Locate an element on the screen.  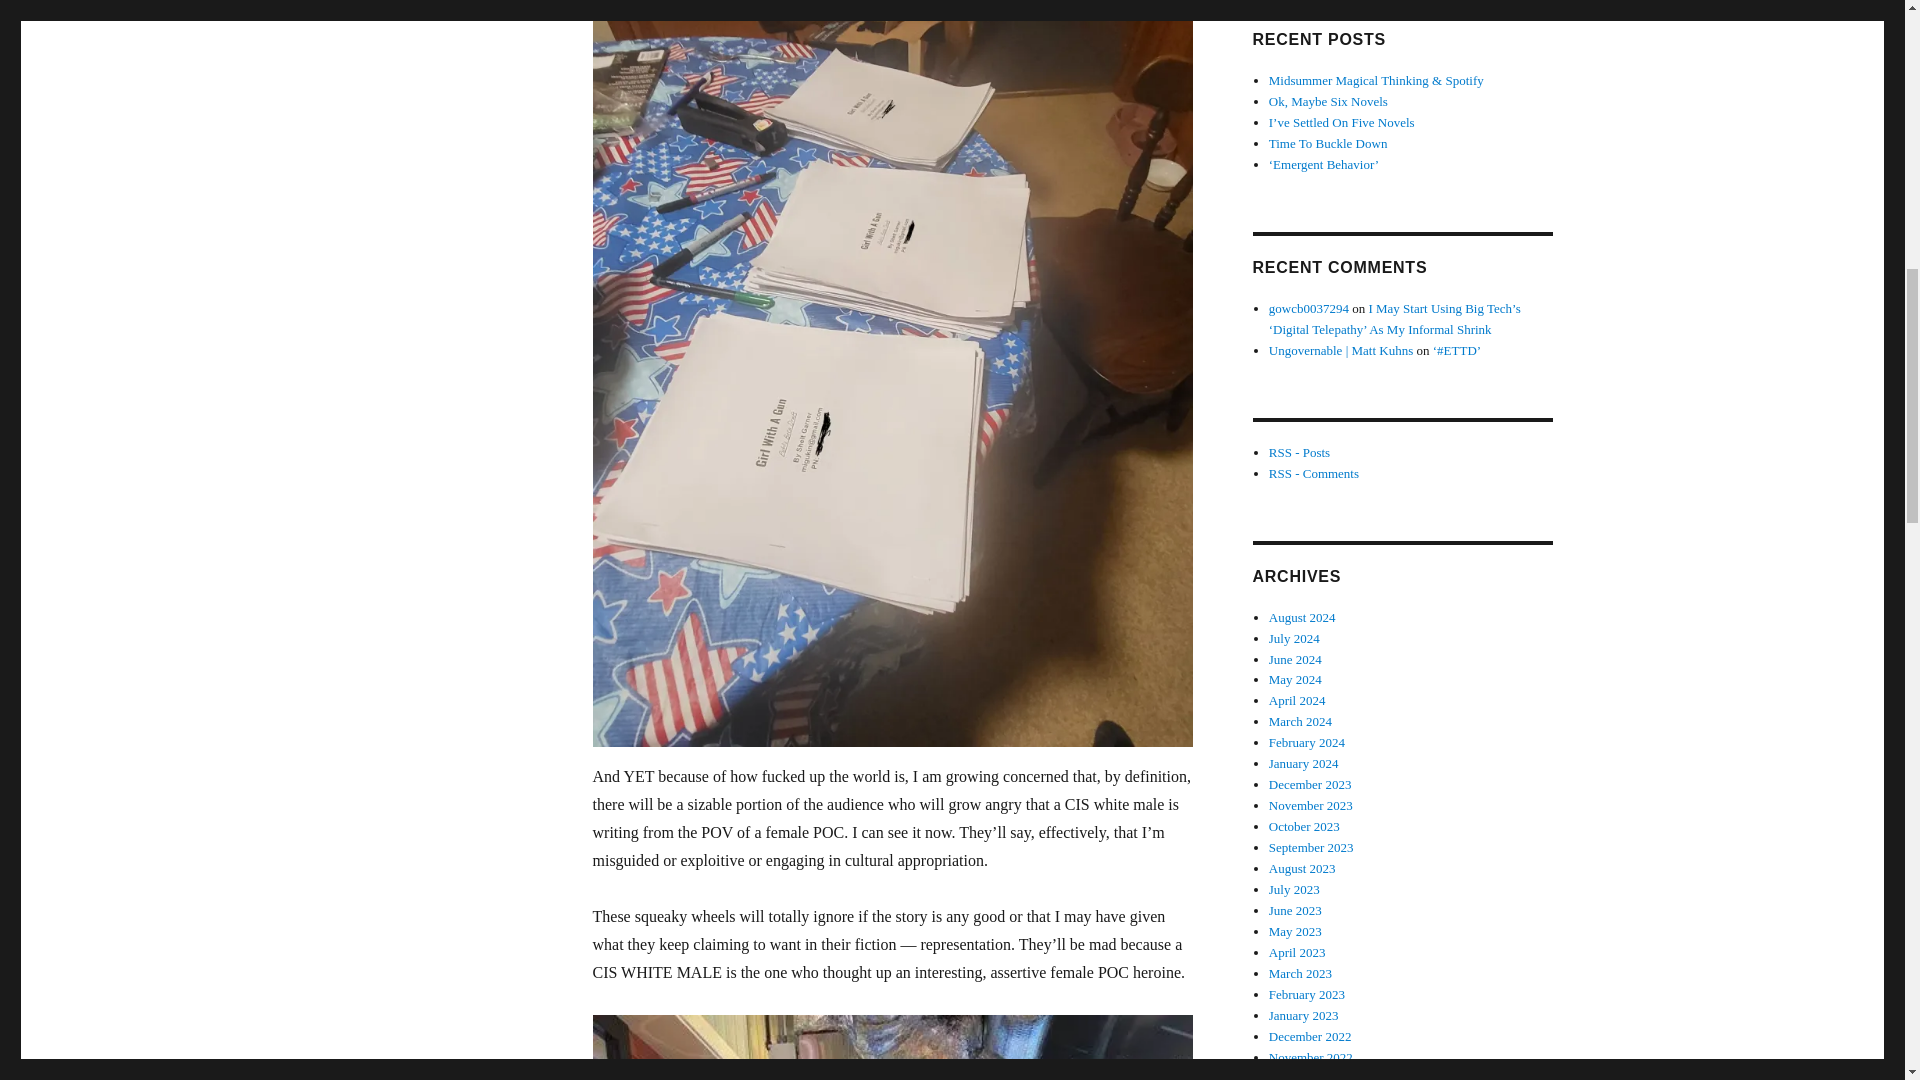
Subscribe to comments is located at coordinates (1314, 472).